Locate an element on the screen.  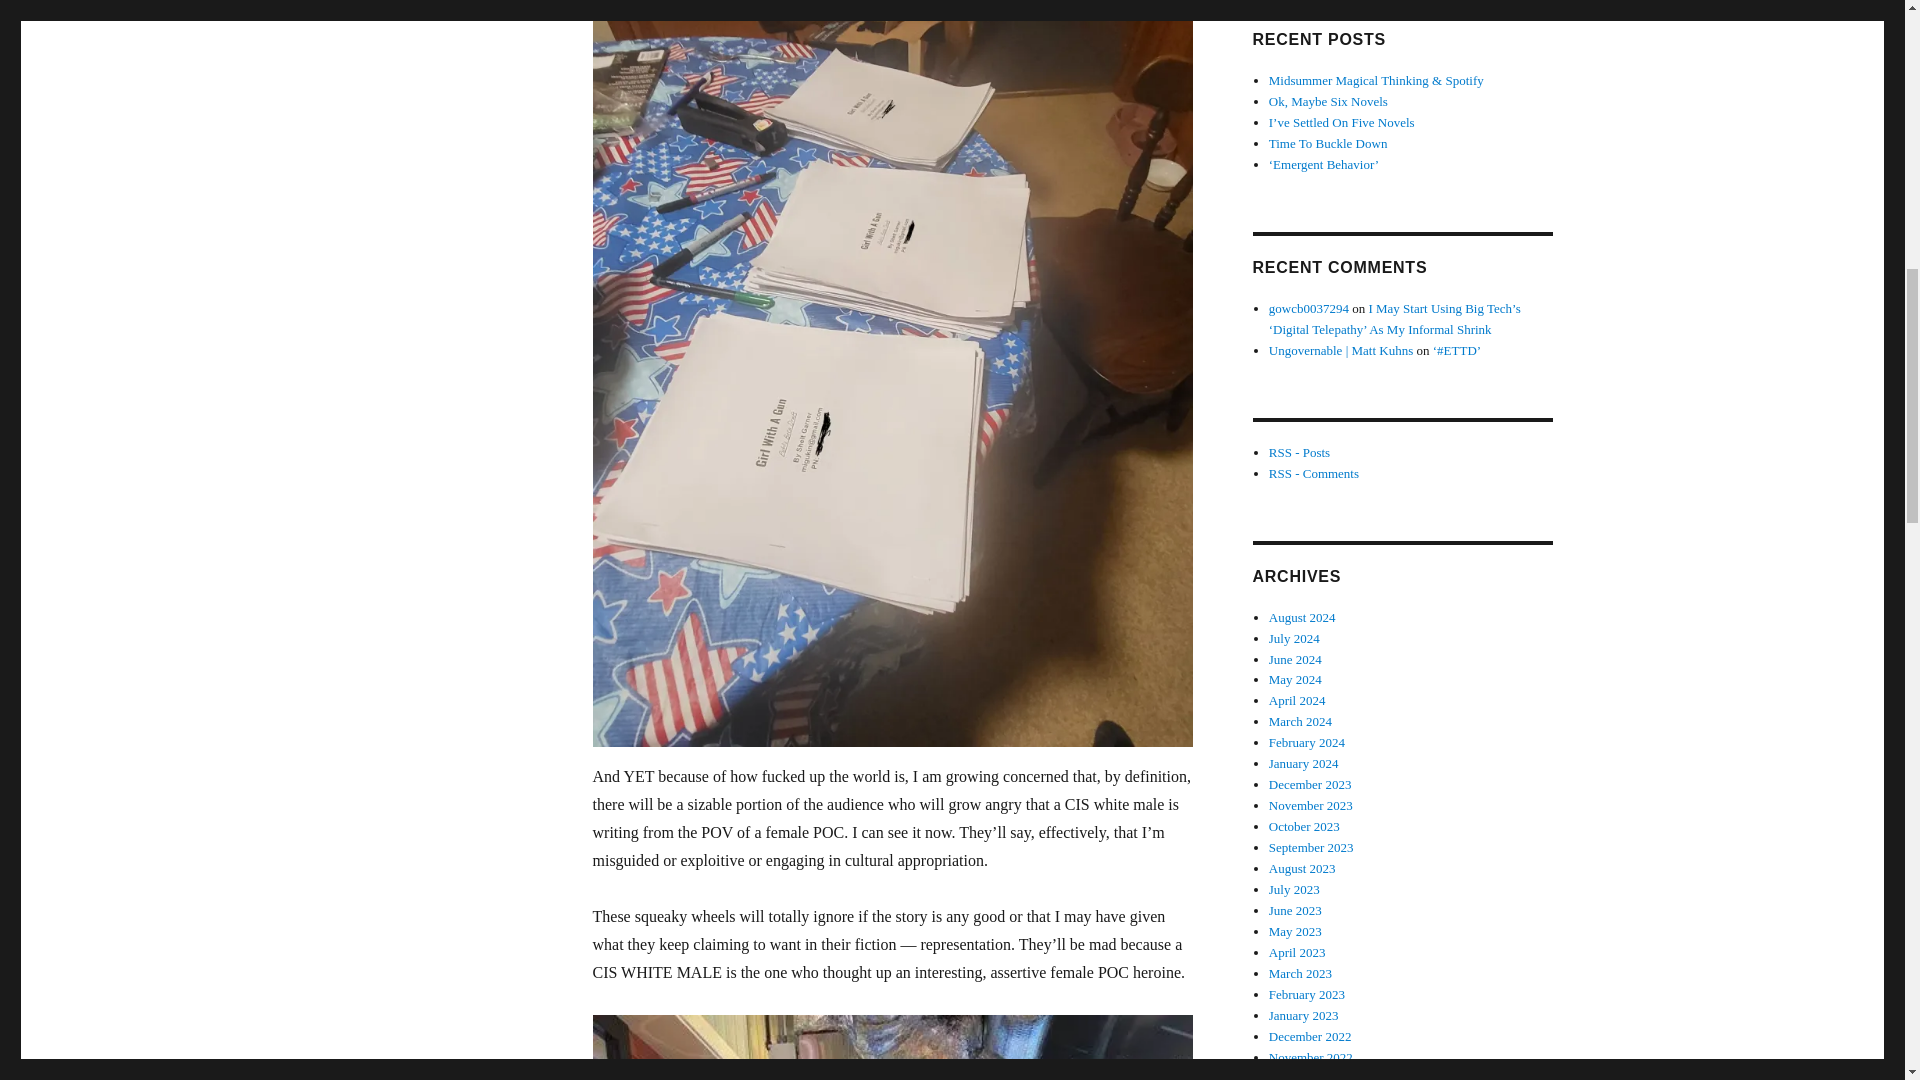
Subscribe to comments is located at coordinates (1314, 472).